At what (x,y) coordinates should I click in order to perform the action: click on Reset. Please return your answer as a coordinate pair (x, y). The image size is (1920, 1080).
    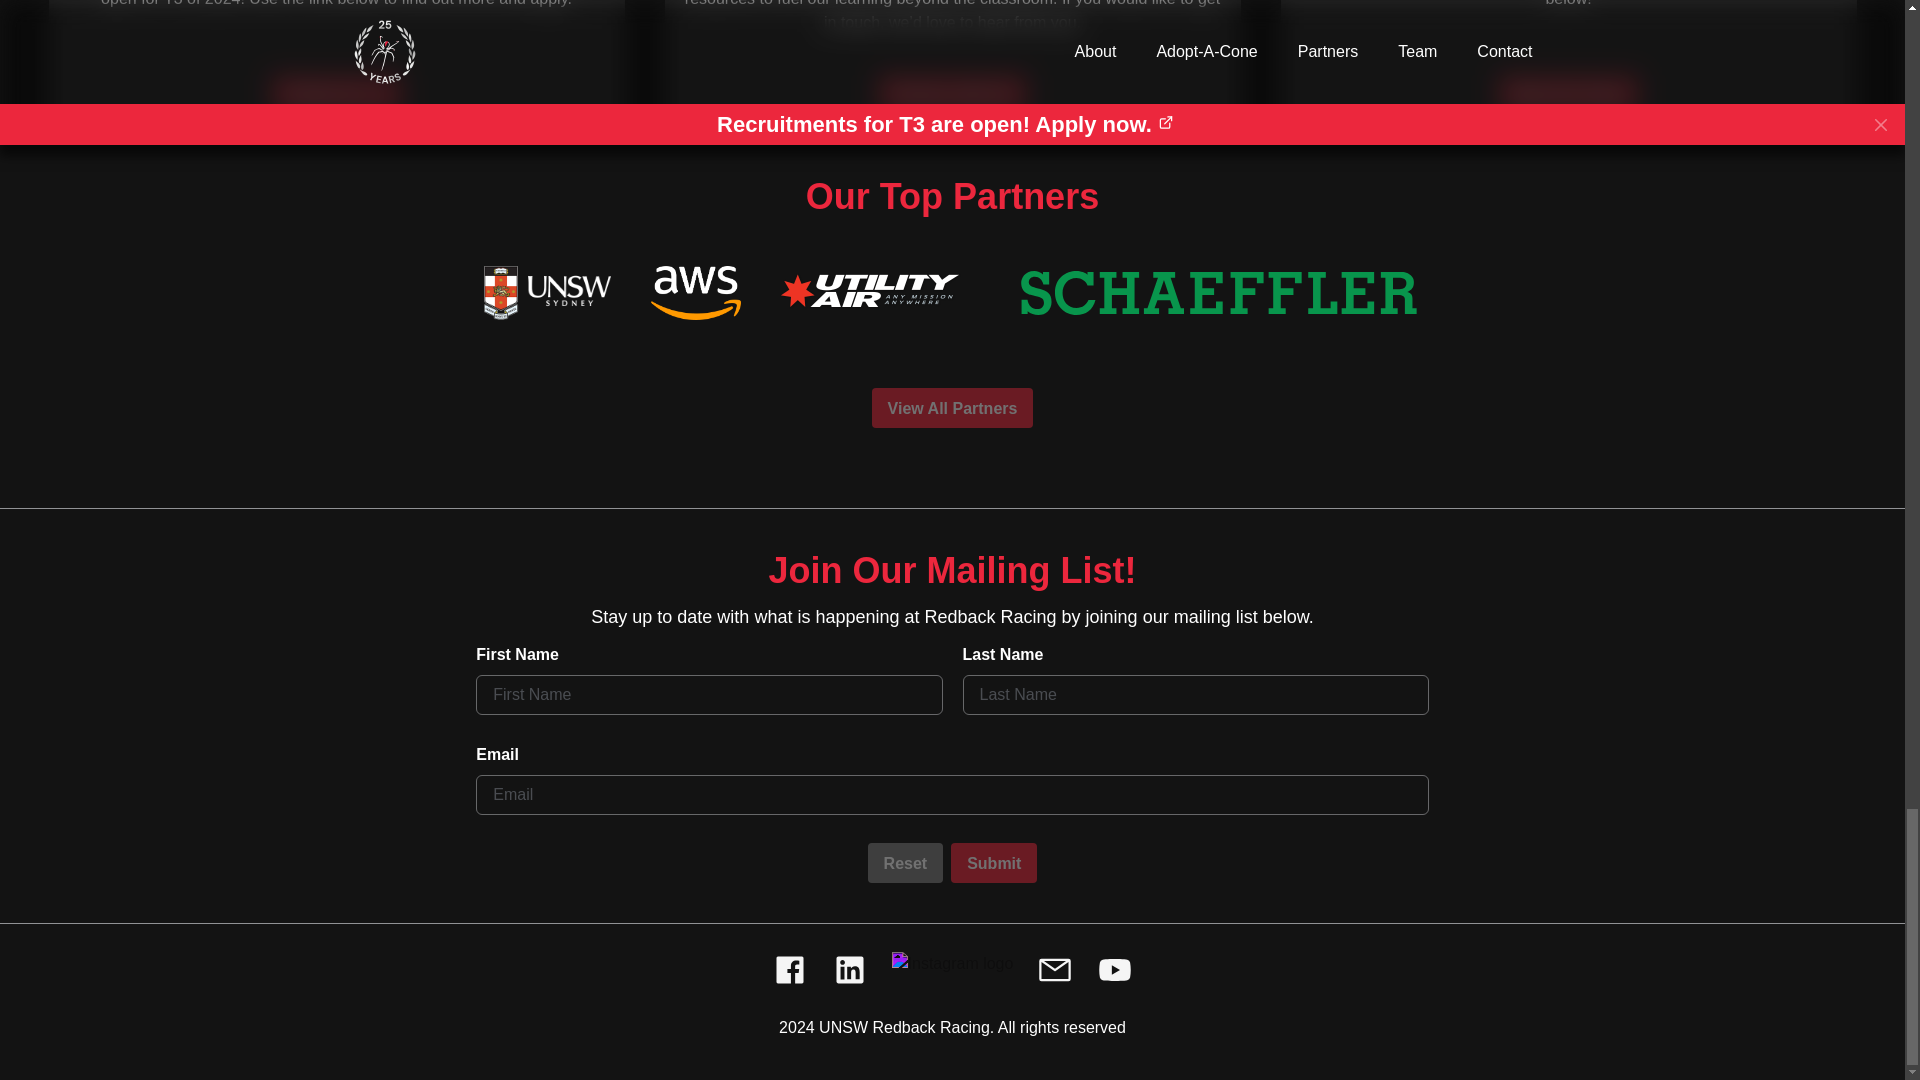
    Looking at the image, I should click on (906, 863).